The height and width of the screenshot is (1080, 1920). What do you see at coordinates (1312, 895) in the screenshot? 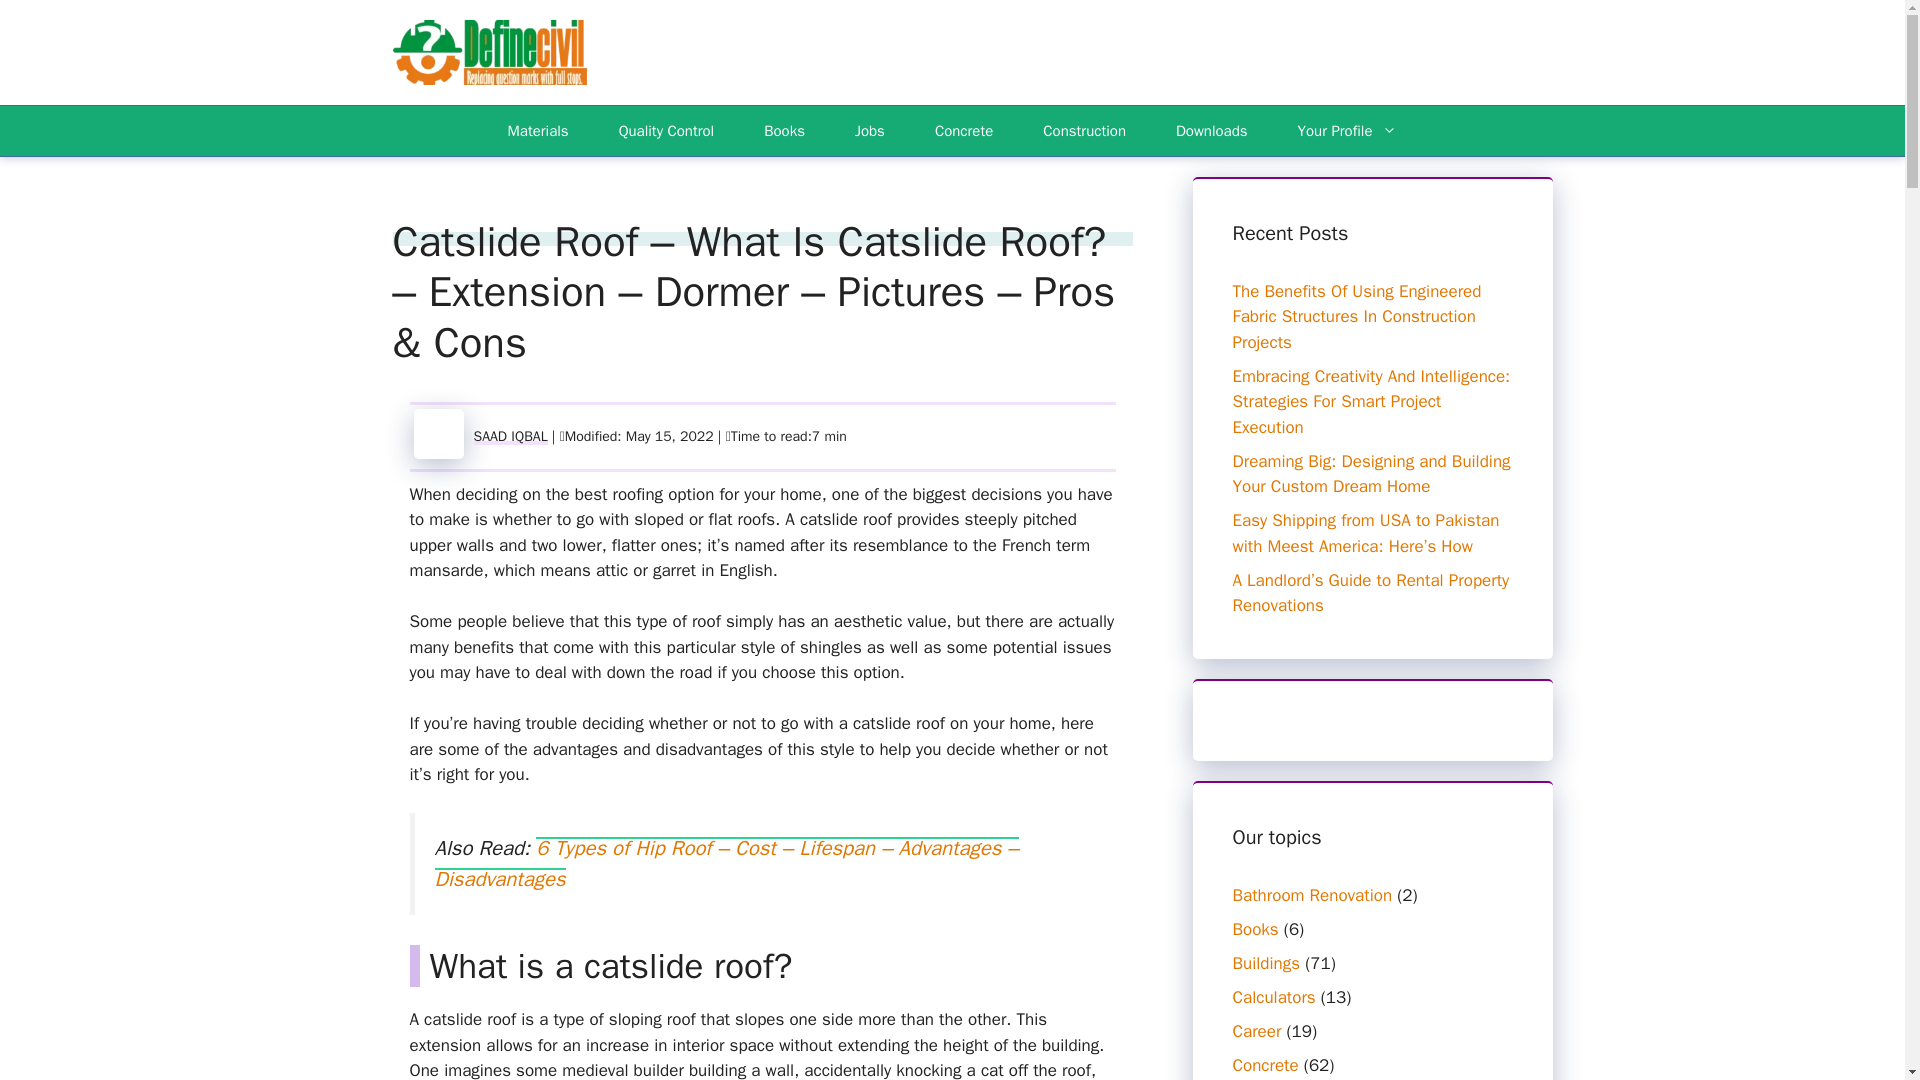
I see `Bathroom Renovation` at bounding box center [1312, 895].